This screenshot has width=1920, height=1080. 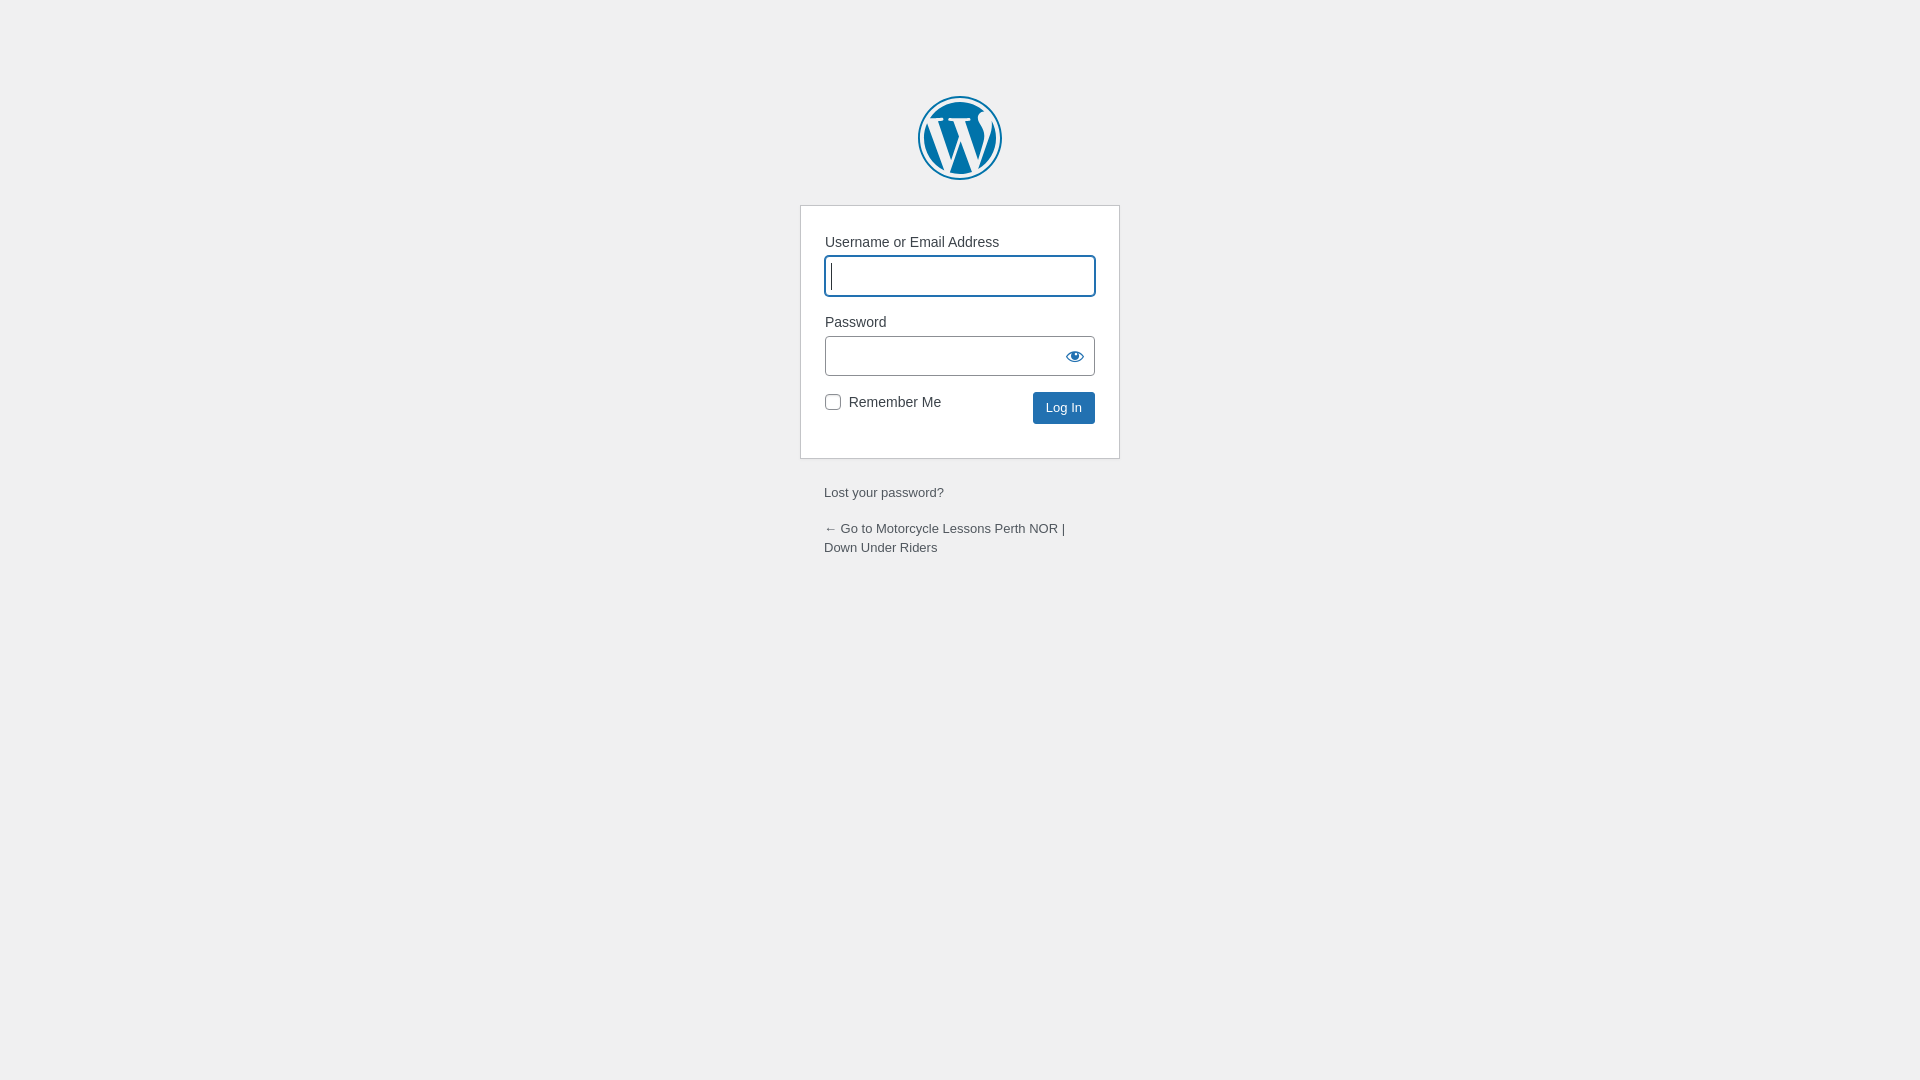 I want to click on Motorcycle Lessons Perth NOR | Down Under Riders, so click(x=960, y=138).